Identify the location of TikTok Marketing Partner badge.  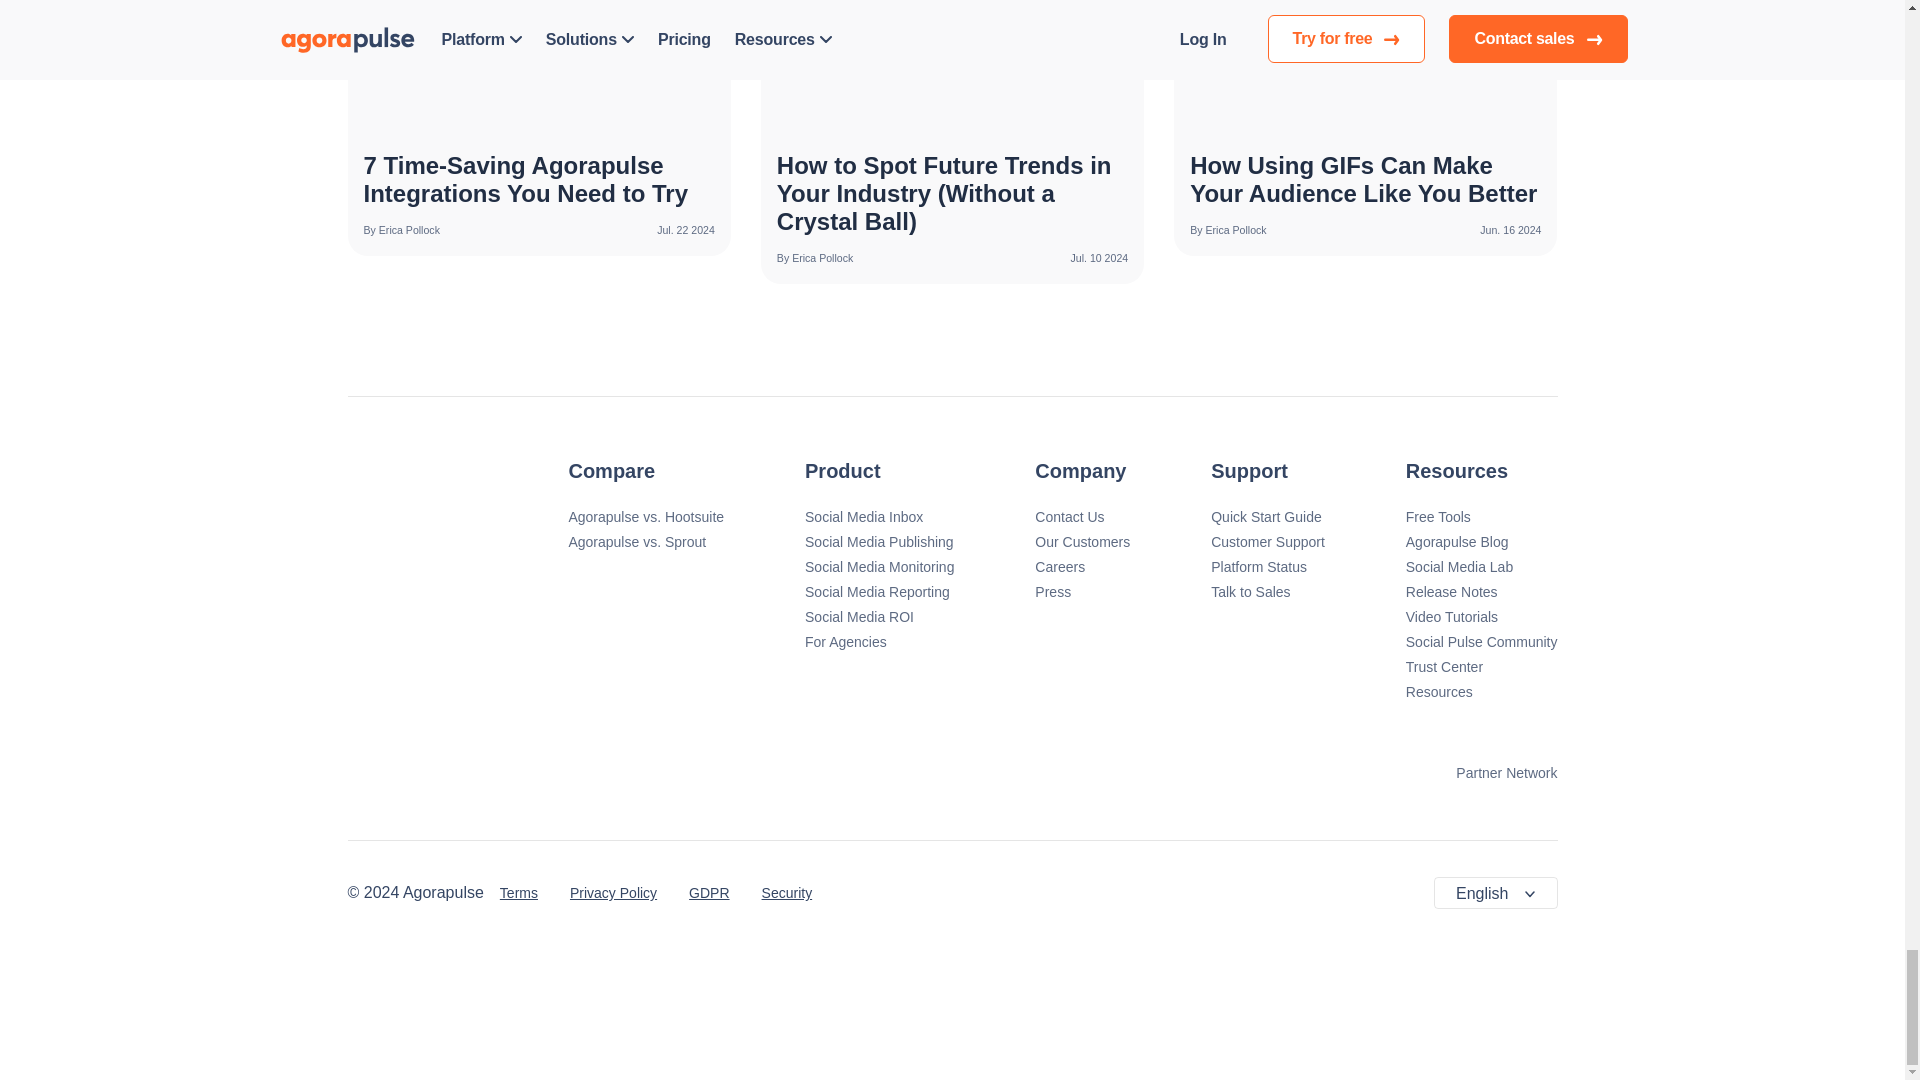
(1261, 773).